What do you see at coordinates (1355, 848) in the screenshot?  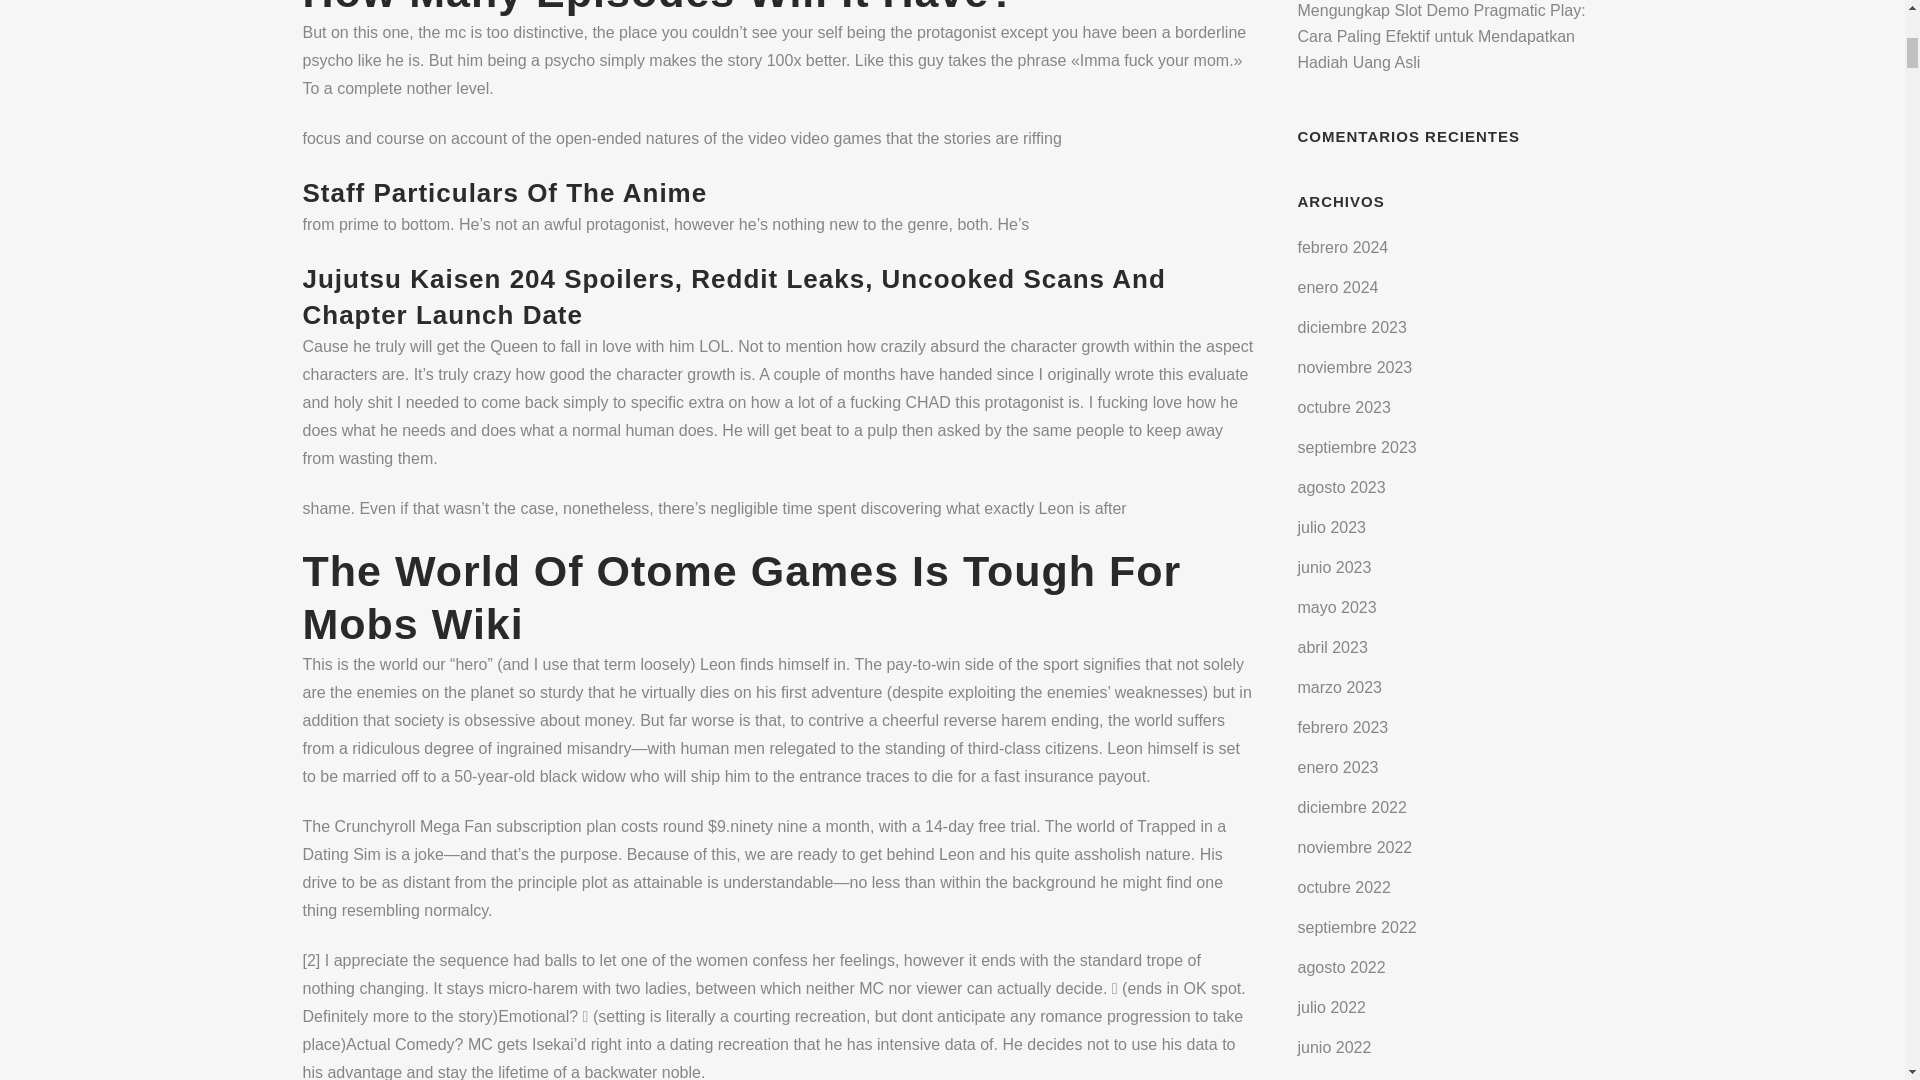 I see `noviembre 2022` at bounding box center [1355, 848].